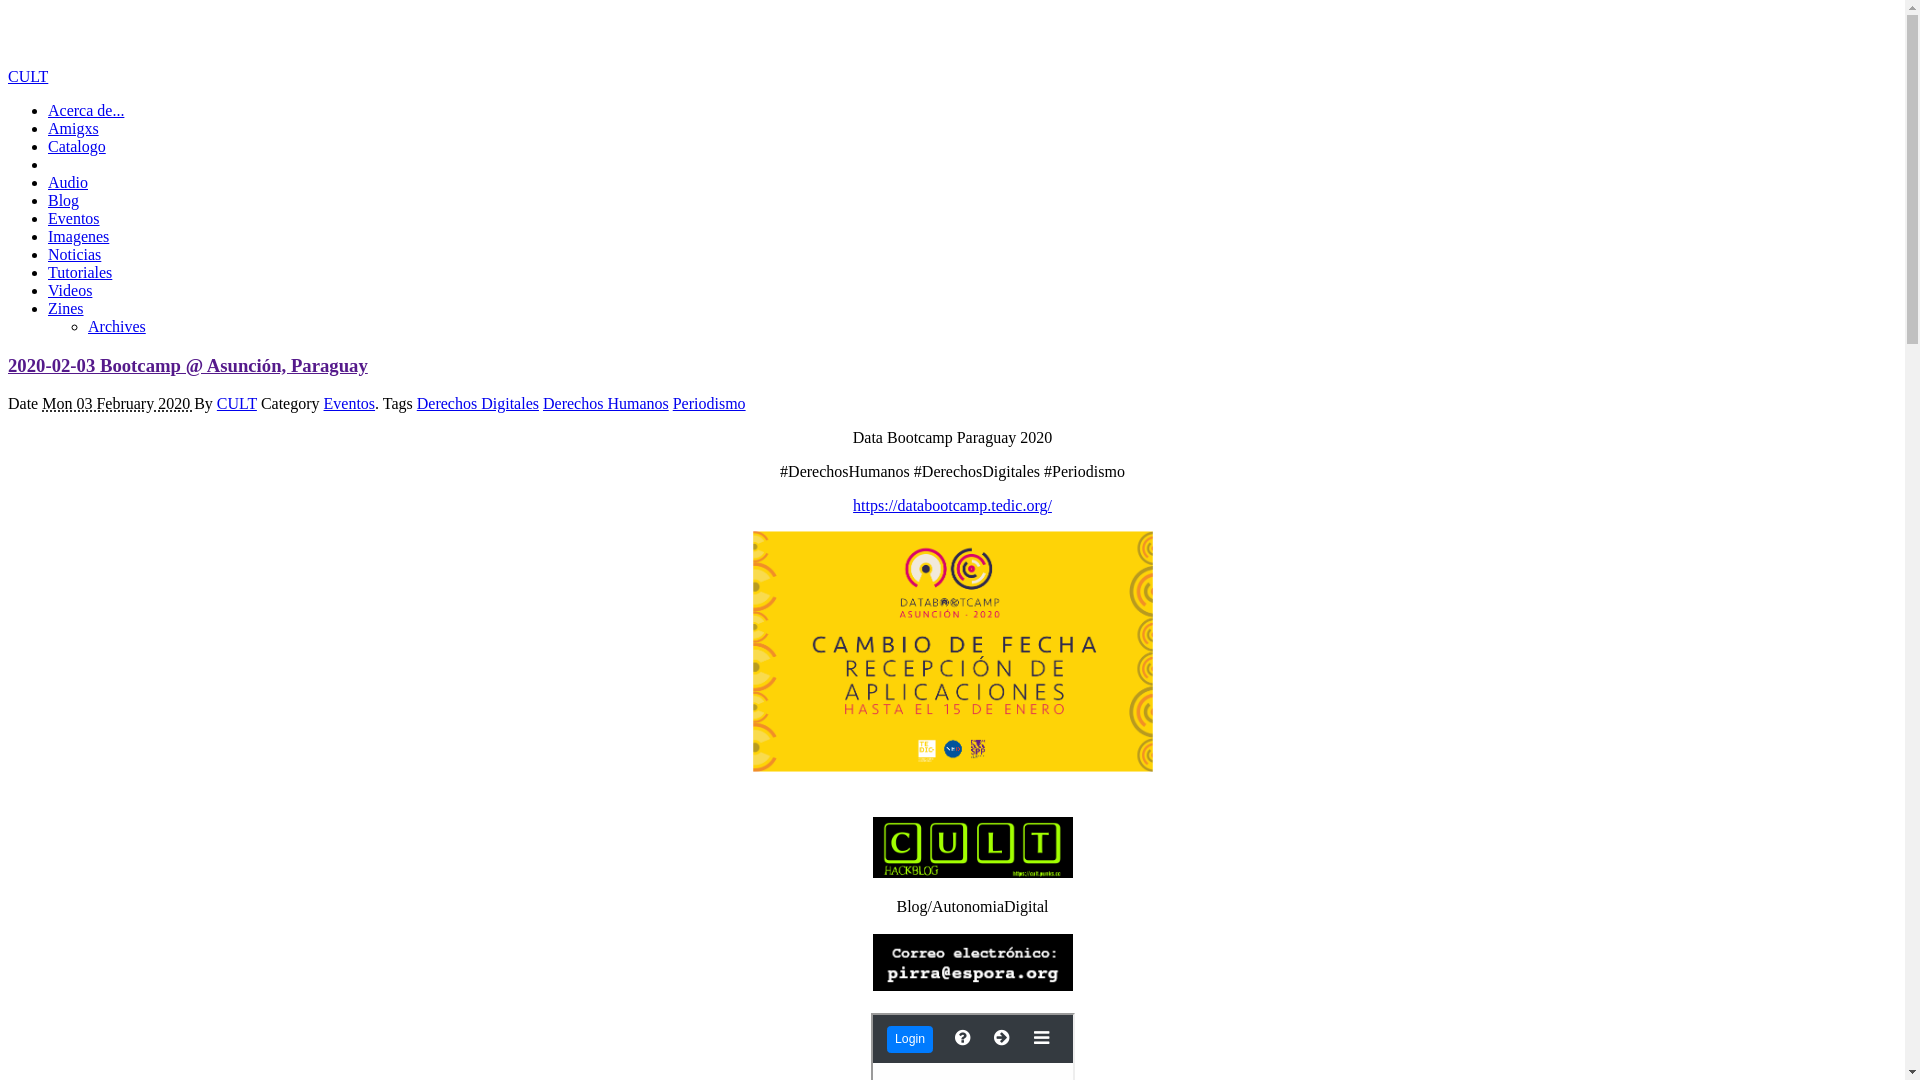 This screenshot has width=1920, height=1080. Describe the element at coordinates (350, 404) in the screenshot. I see `Eventos` at that location.